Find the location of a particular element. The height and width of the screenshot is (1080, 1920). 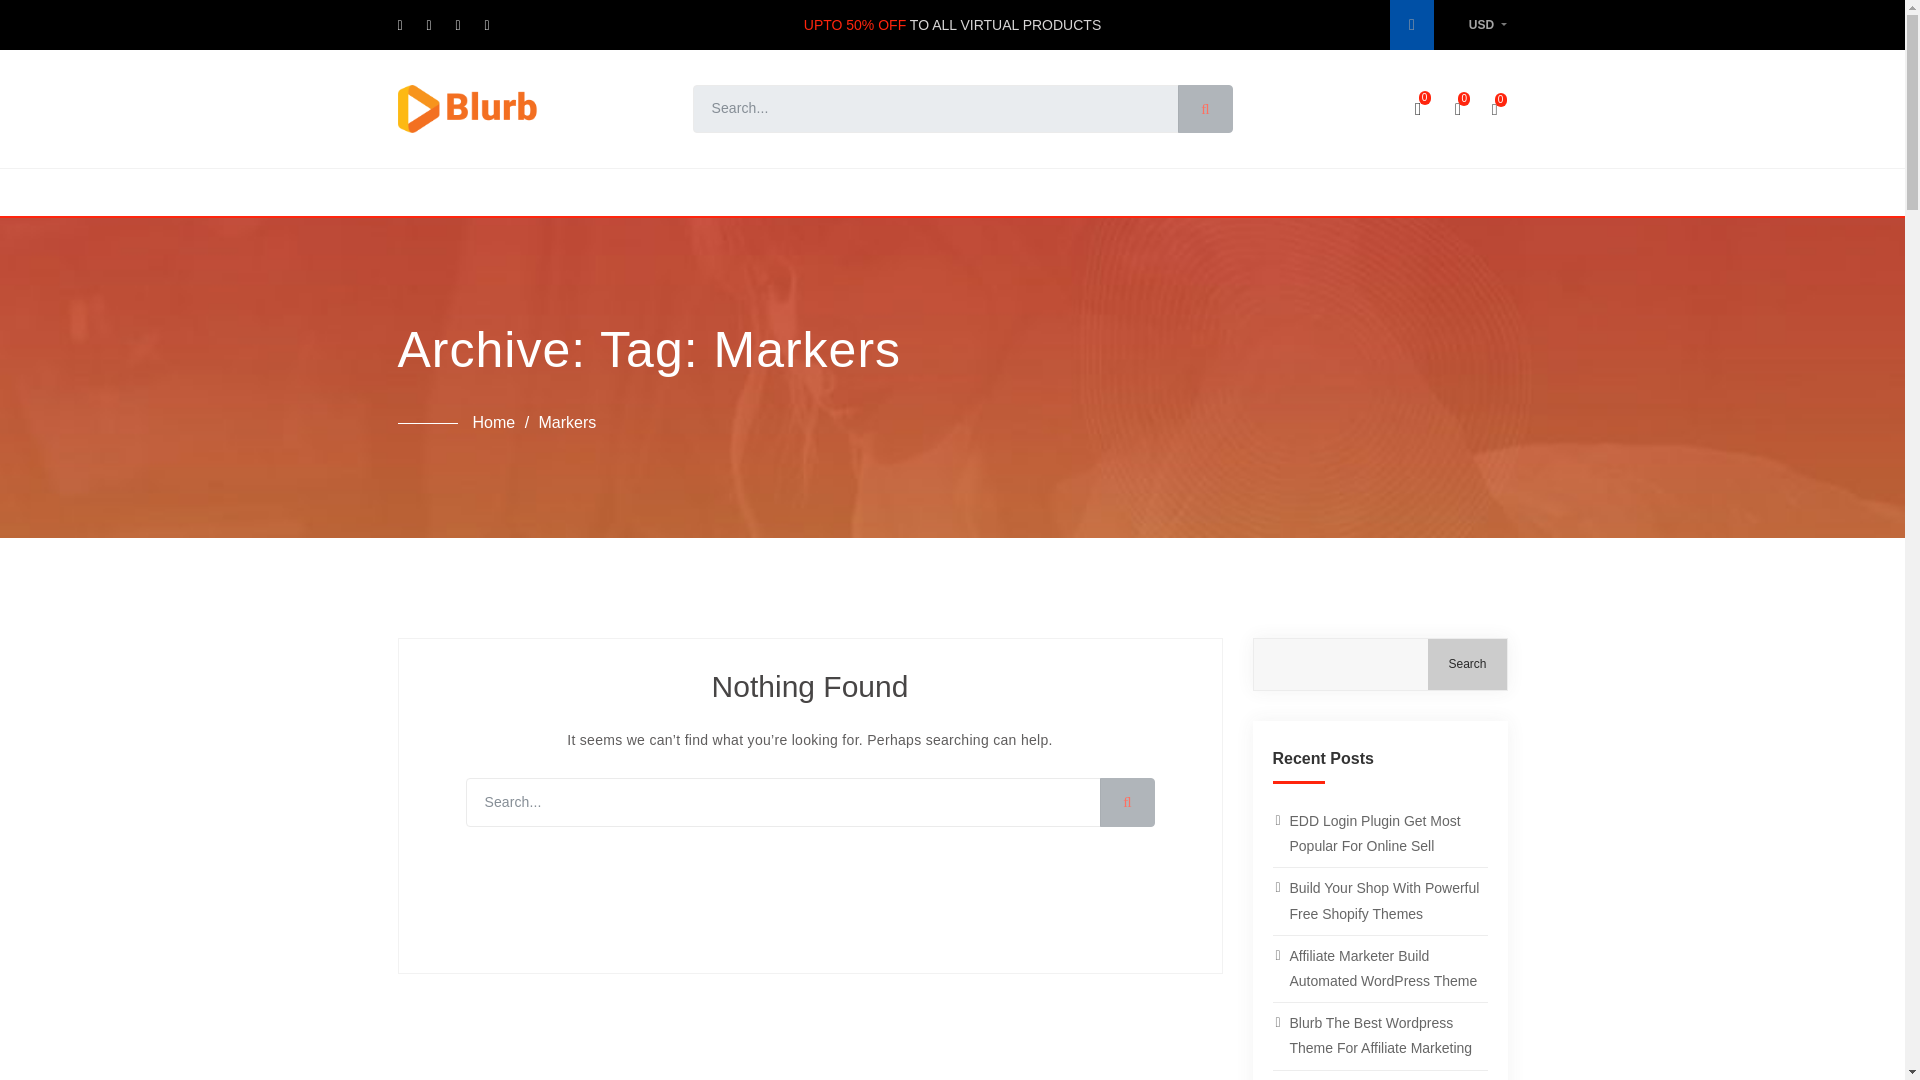

USD is located at coordinates (1488, 25).